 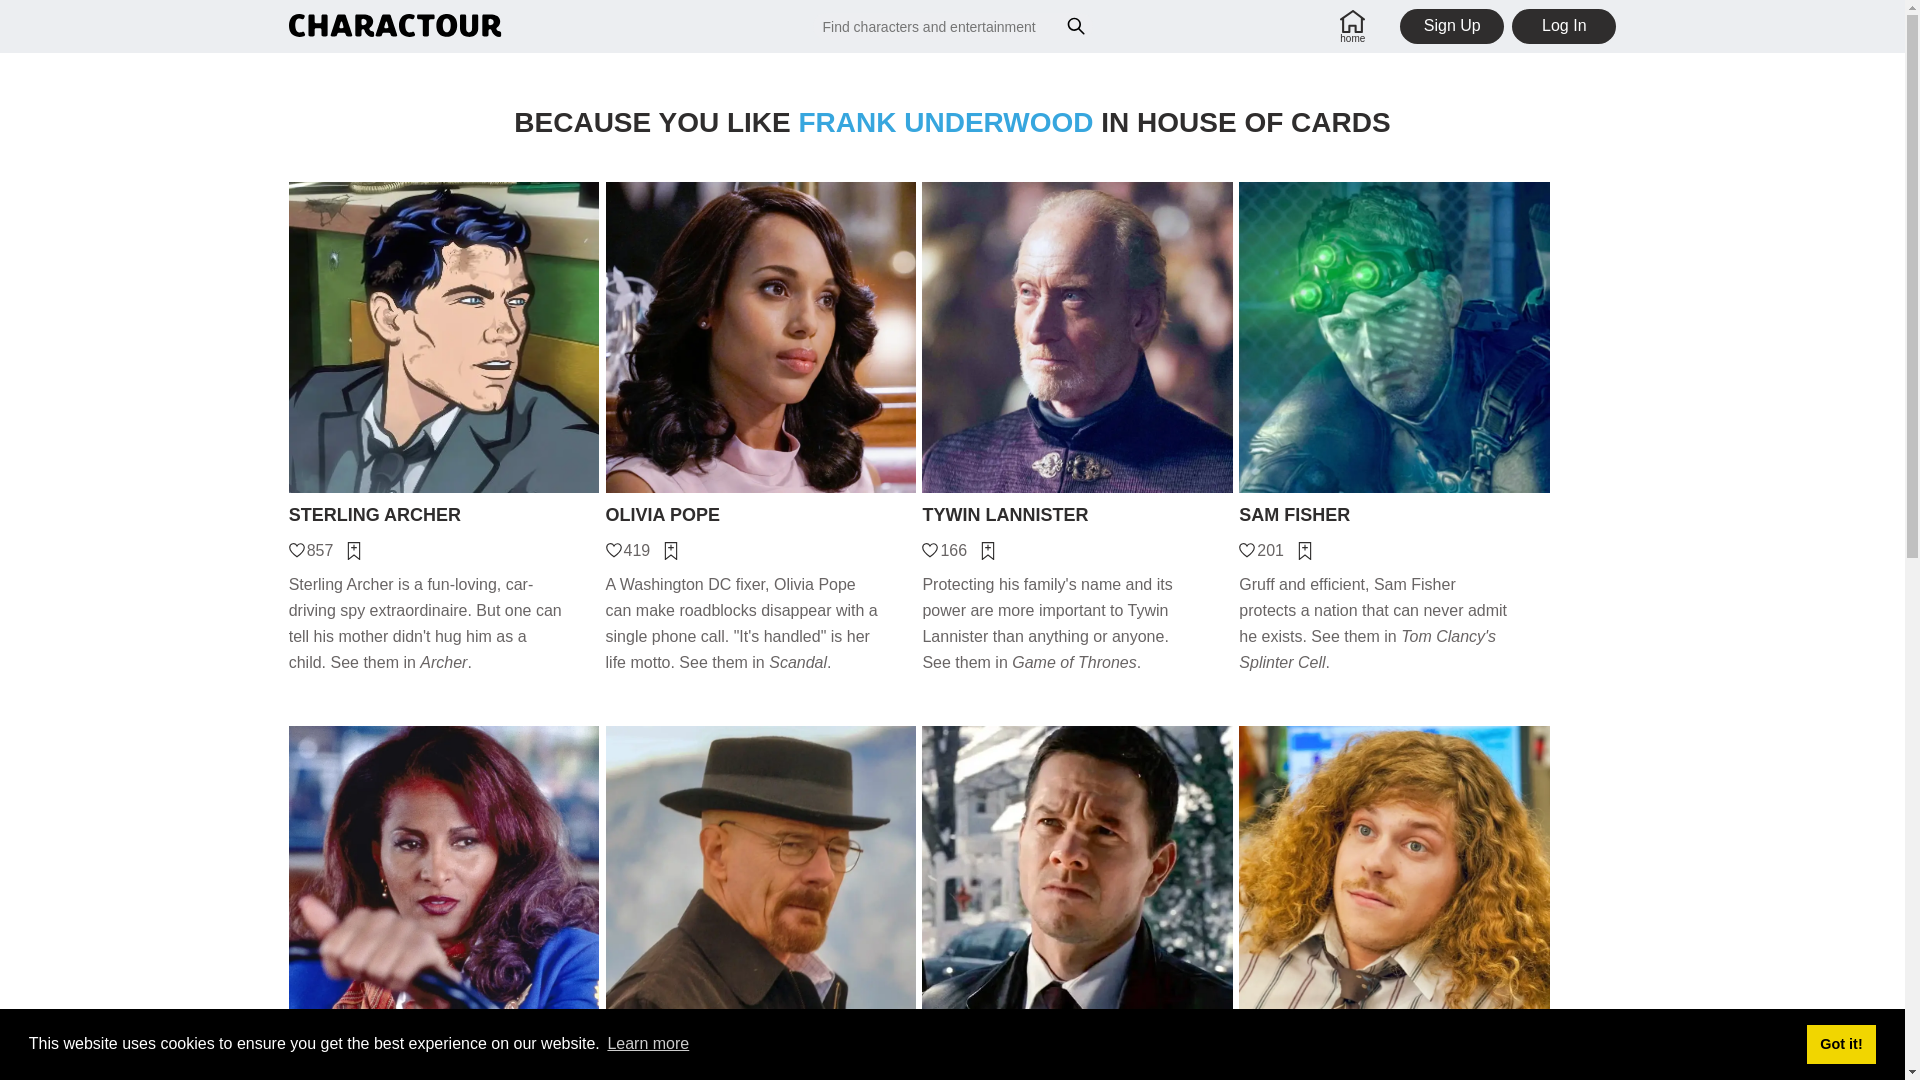 What do you see at coordinates (1451, 26) in the screenshot?
I see `Sign Up` at bounding box center [1451, 26].